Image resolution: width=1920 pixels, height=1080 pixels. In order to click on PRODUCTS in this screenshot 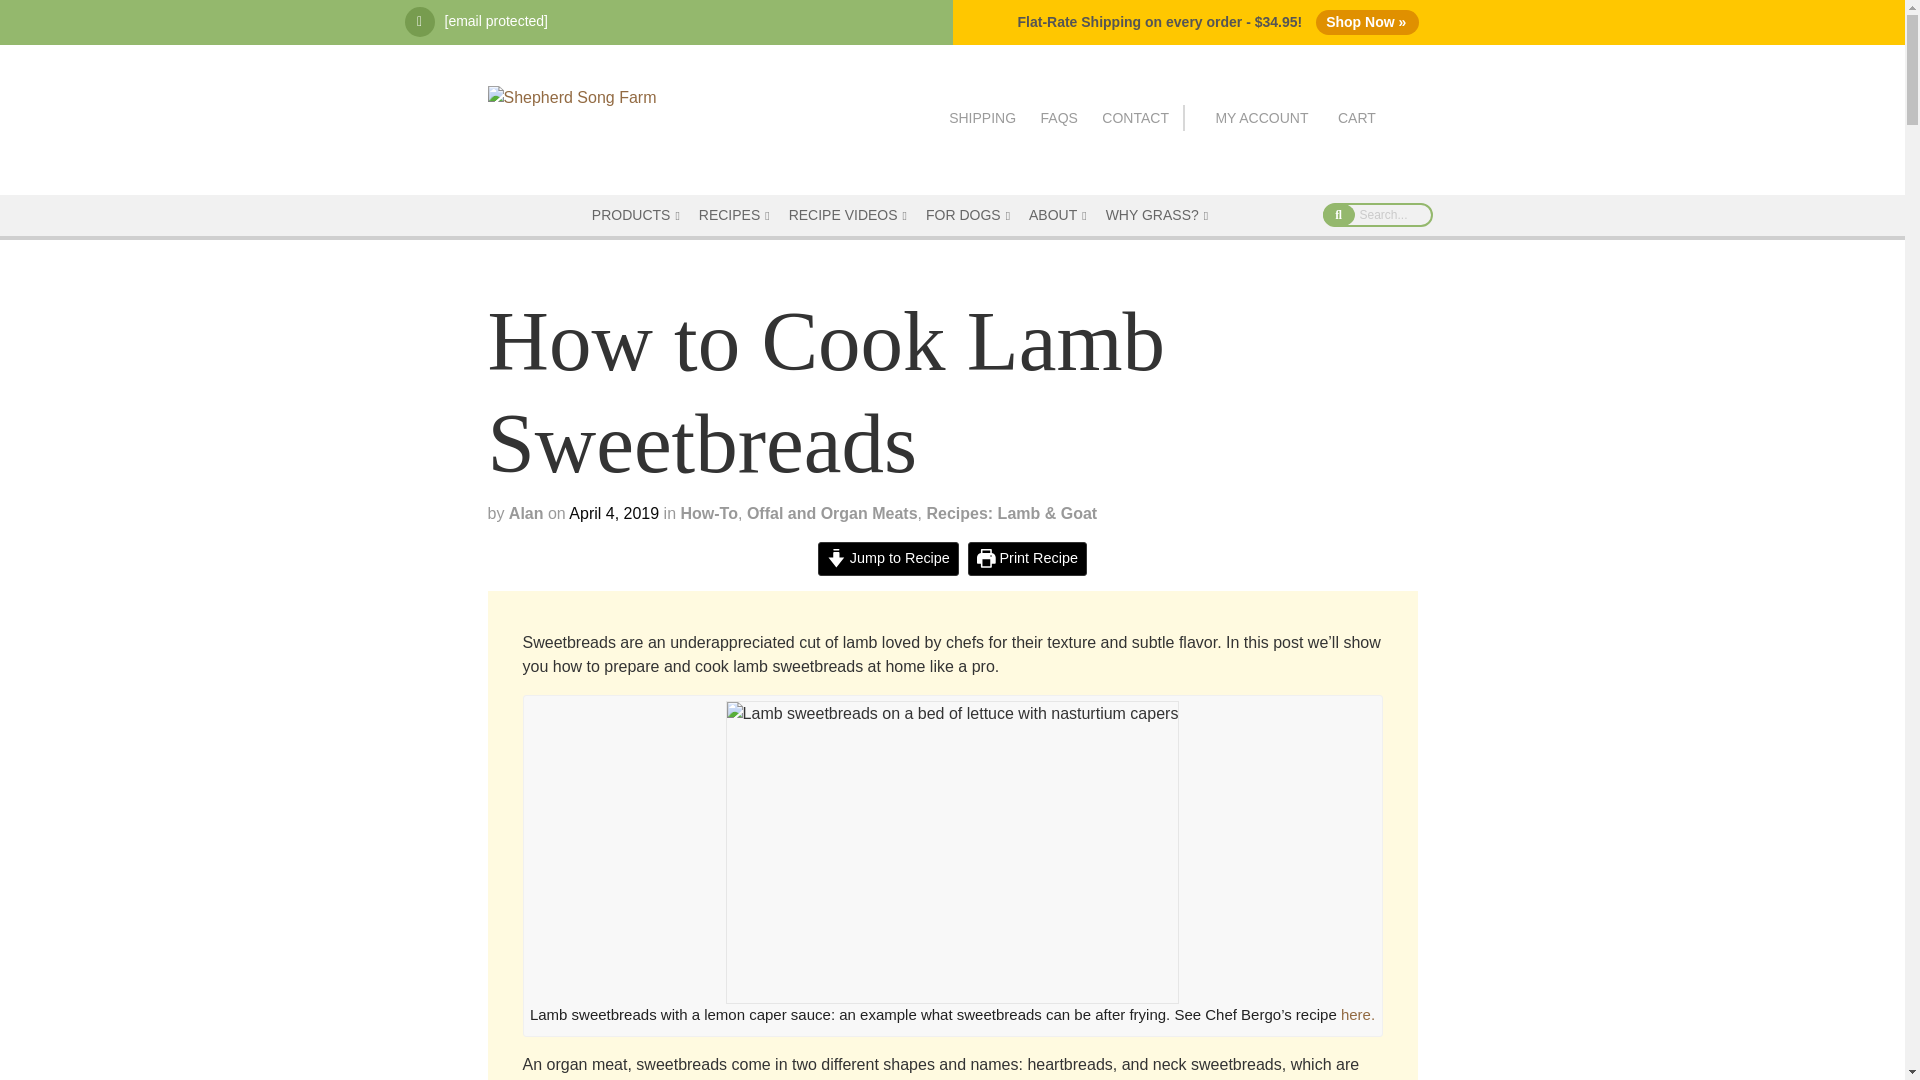, I will do `click(638, 216)`.